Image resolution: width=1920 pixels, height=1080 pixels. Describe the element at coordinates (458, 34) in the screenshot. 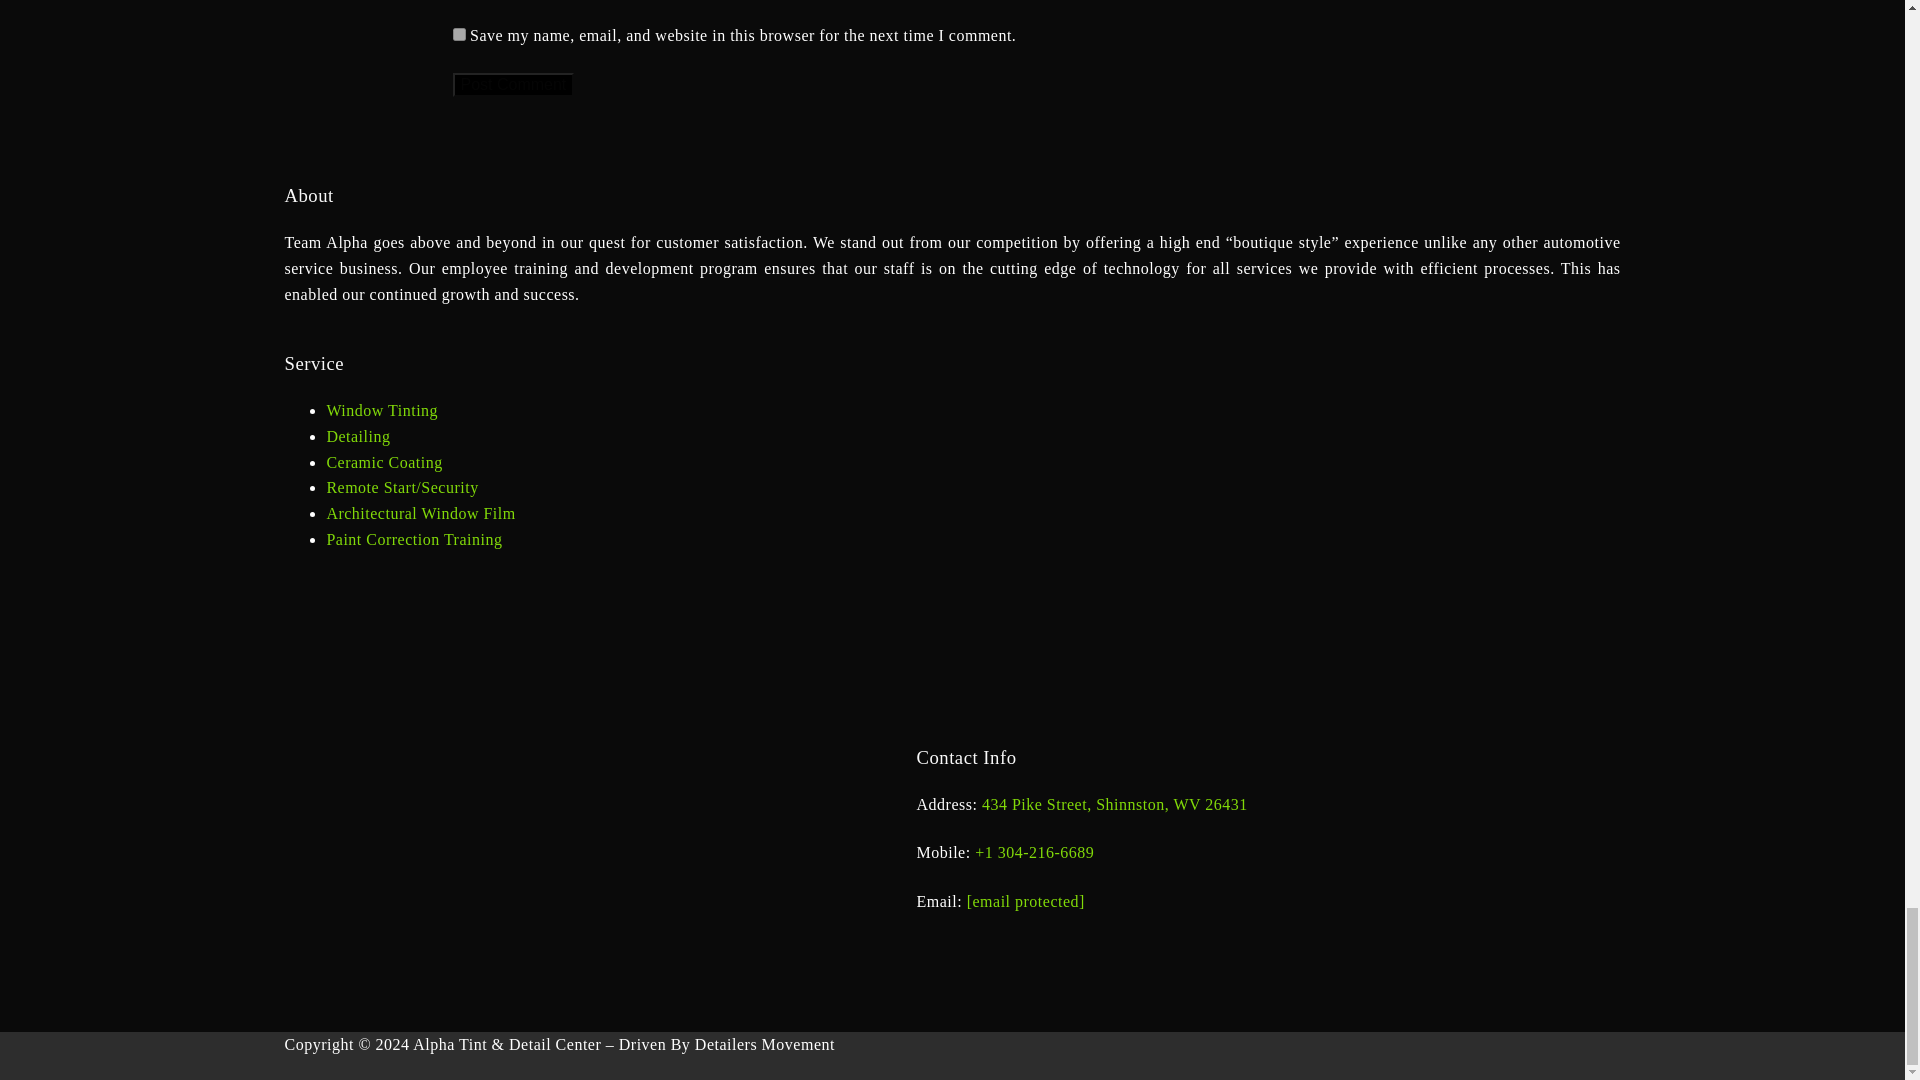

I see `yes` at that location.